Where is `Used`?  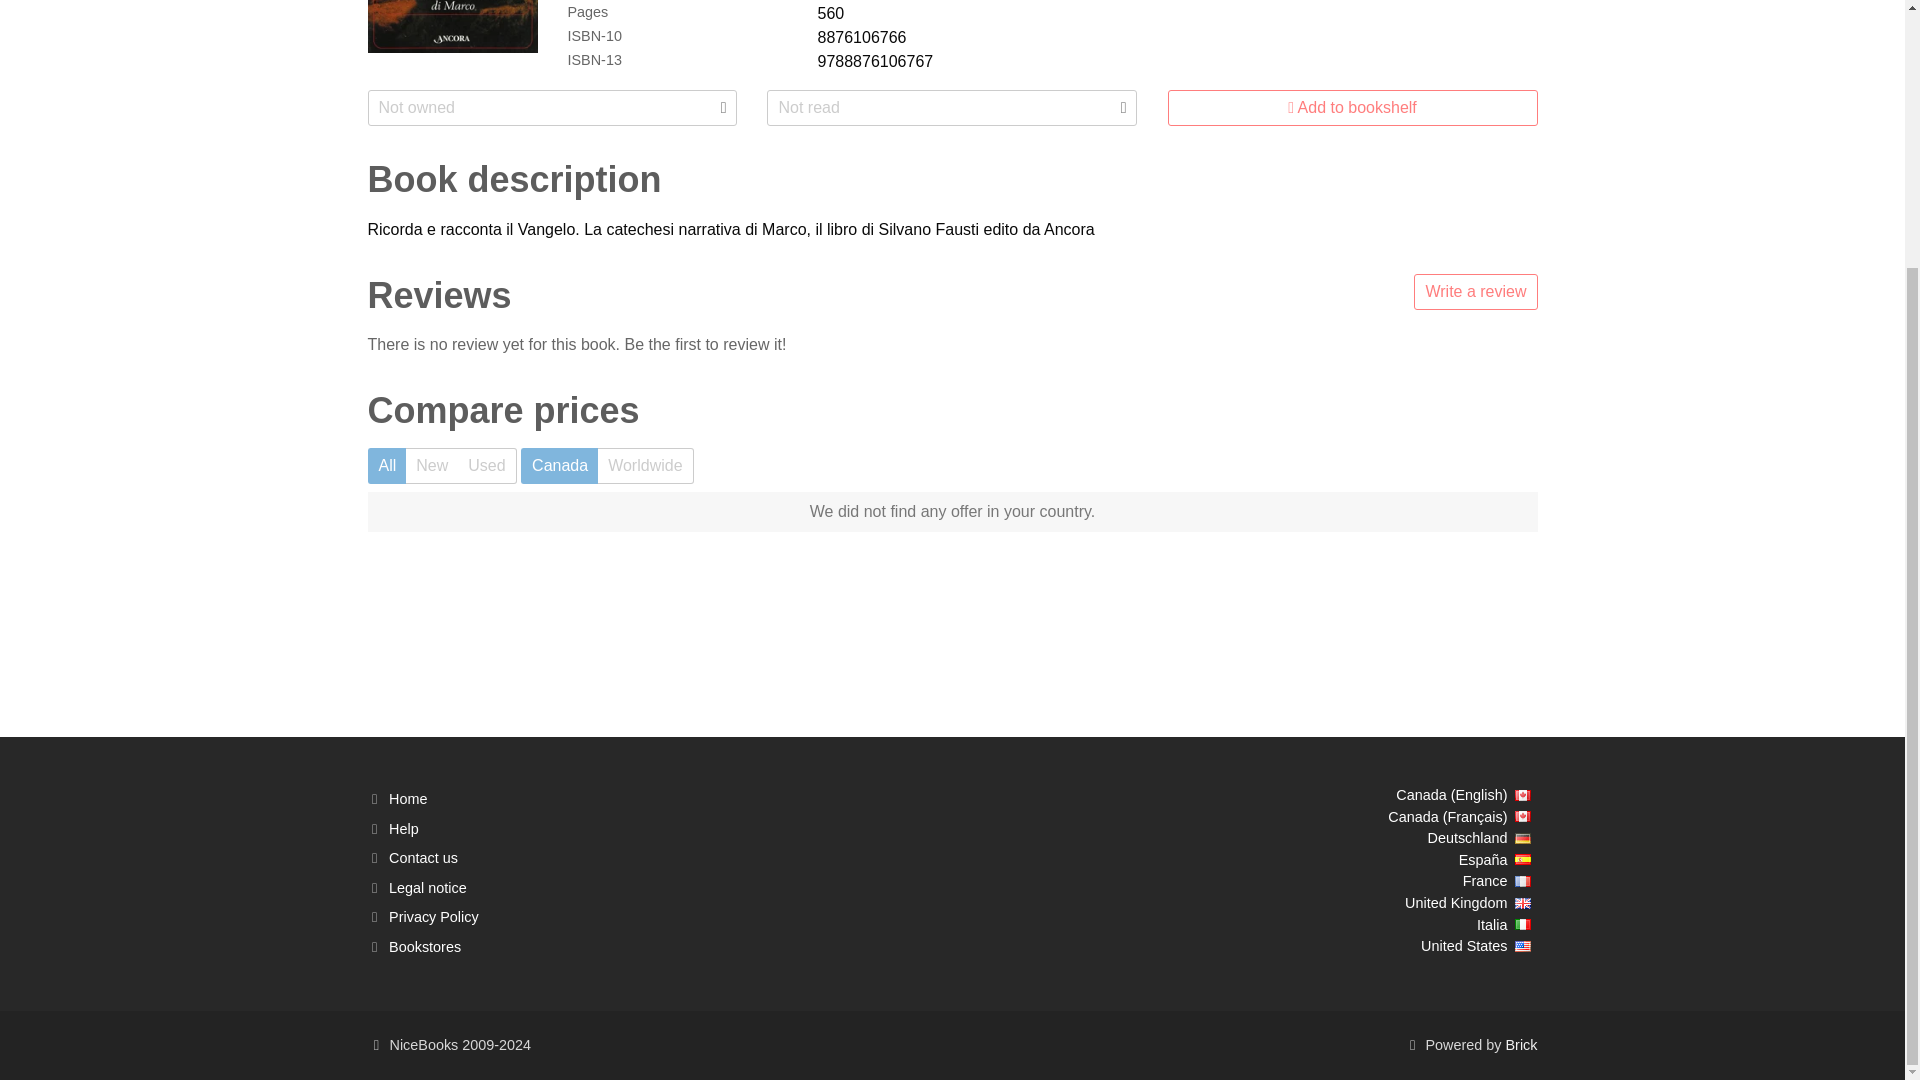
Used is located at coordinates (487, 466).